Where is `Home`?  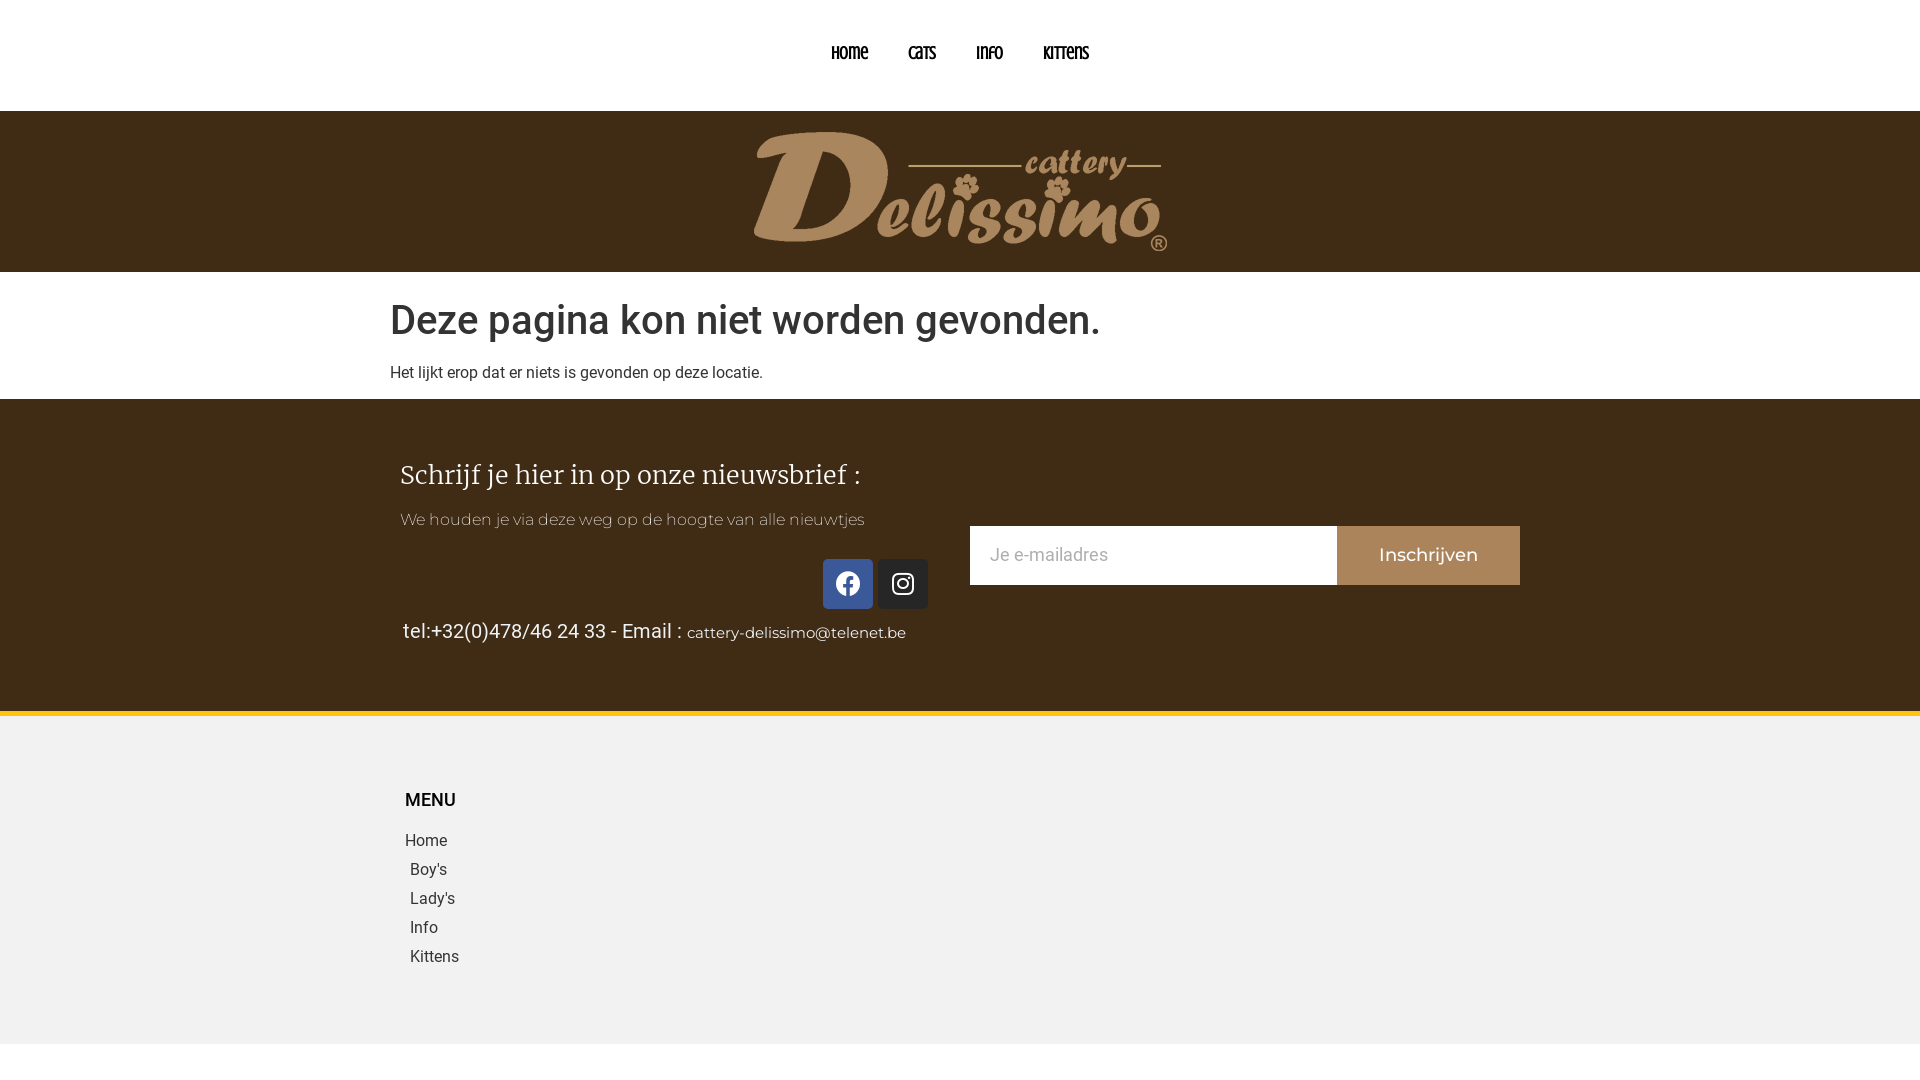 Home is located at coordinates (540, 841).